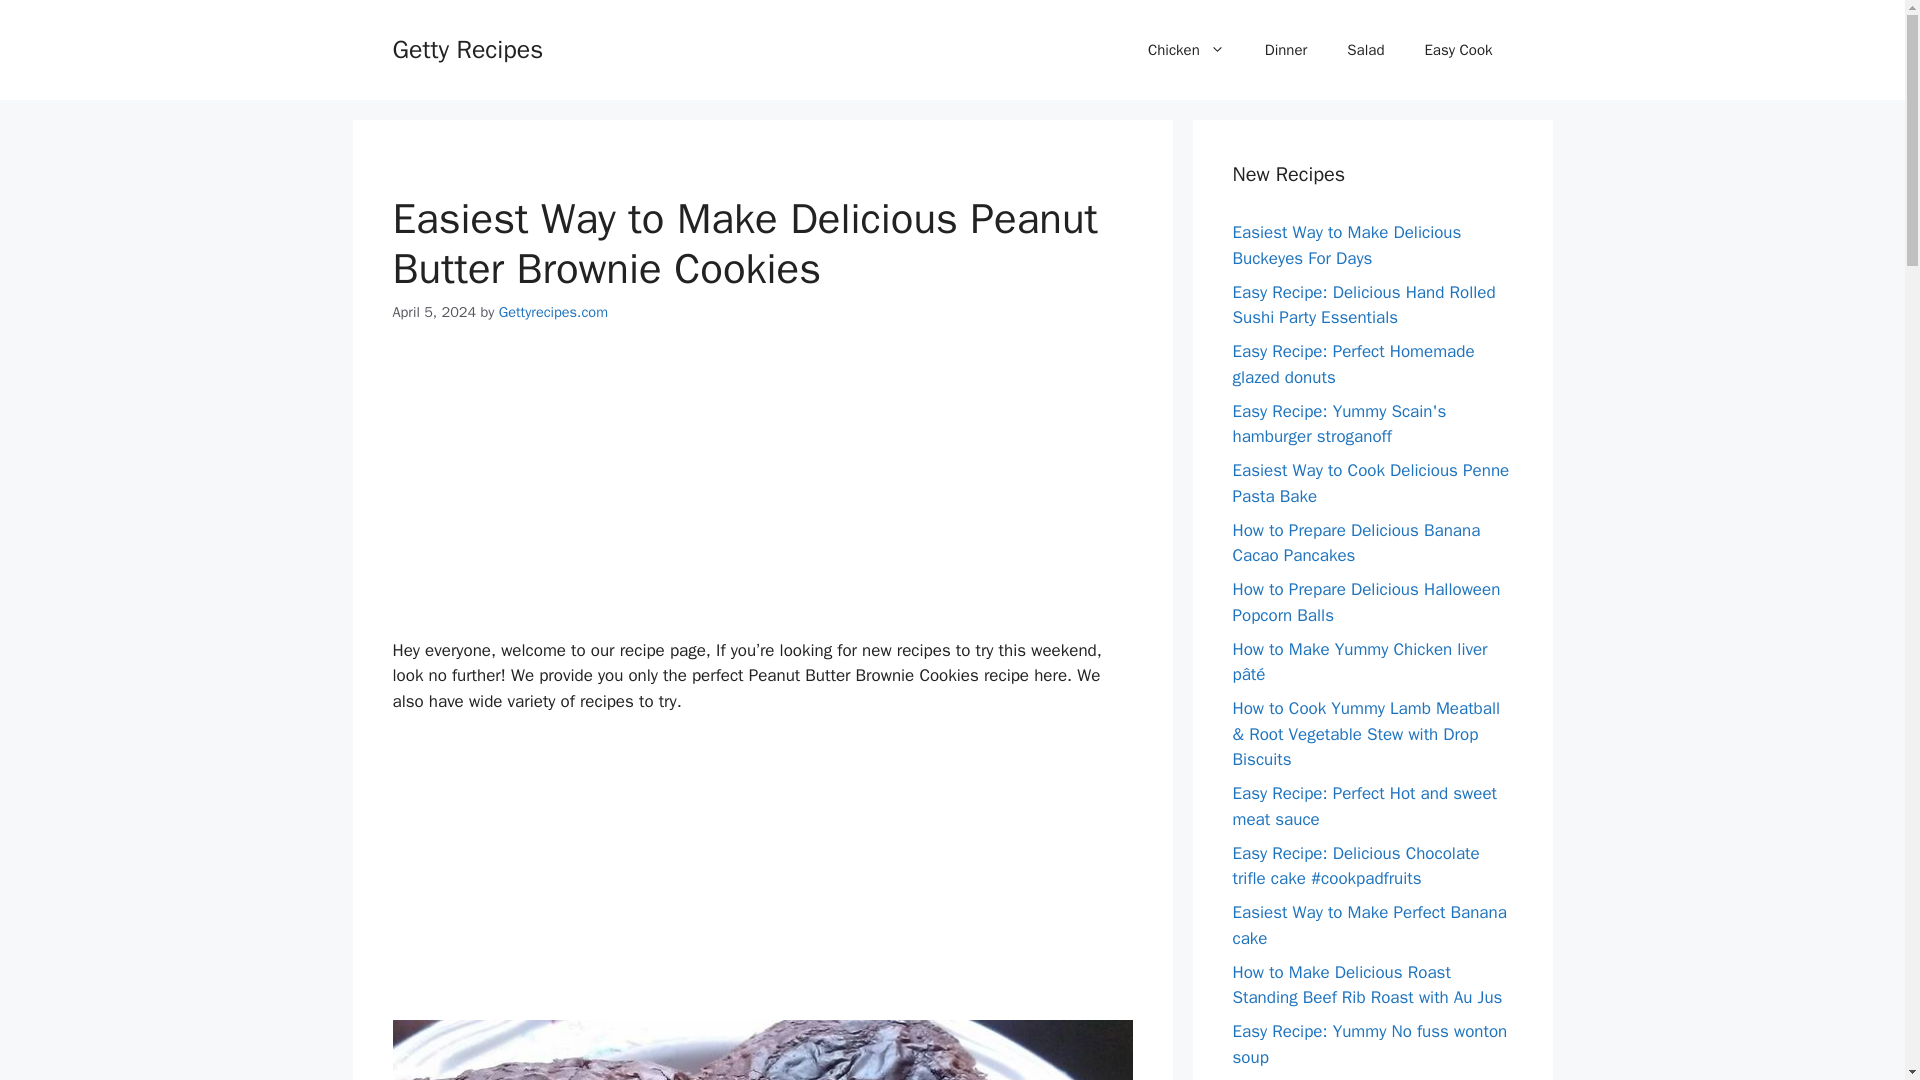 The width and height of the screenshot is (1920, 1080). Describe the element at coordinates (1370, 483) in the screenshot. I see `Easiest Way to Cook Delicious Penne Pasta Bake` at that location.